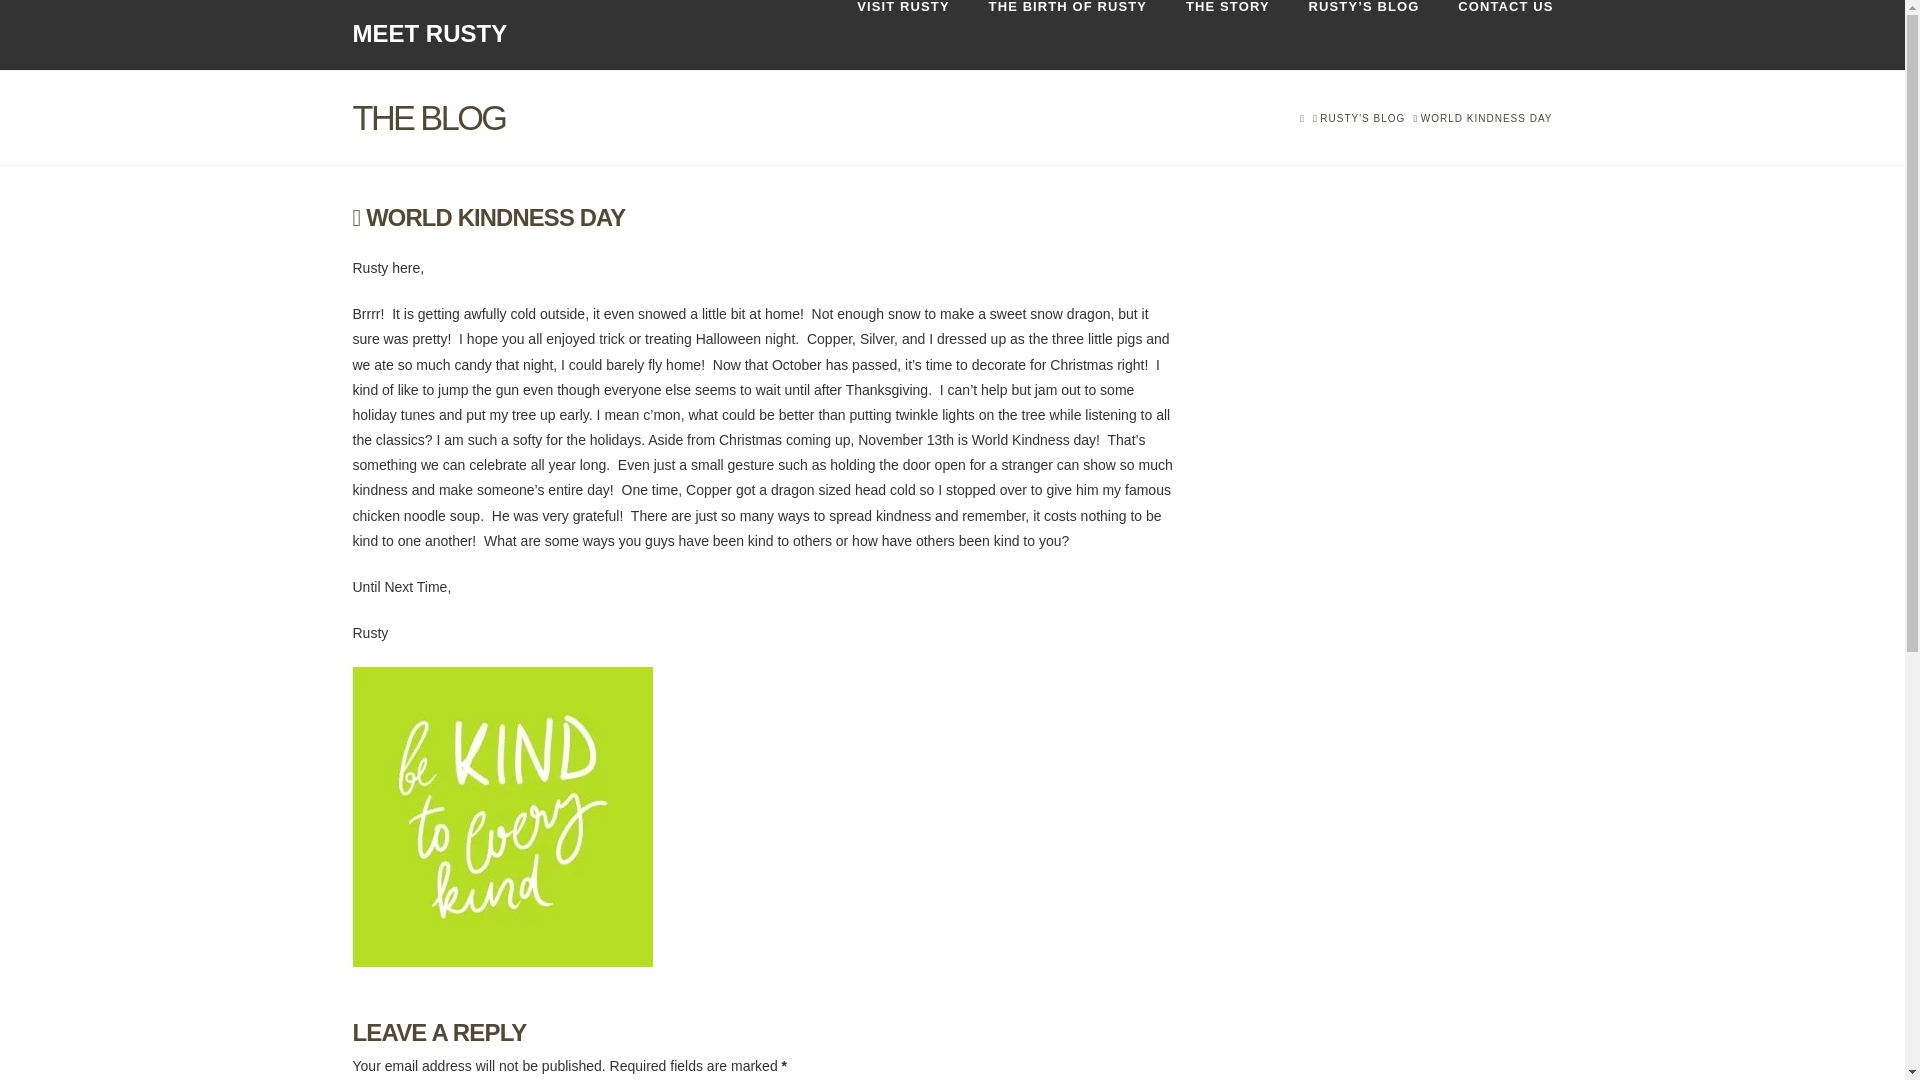  What do you see at coordinates (428, 34) in the screenshot?
I see `MEET RUSTY` at bounding box center [428, 34].